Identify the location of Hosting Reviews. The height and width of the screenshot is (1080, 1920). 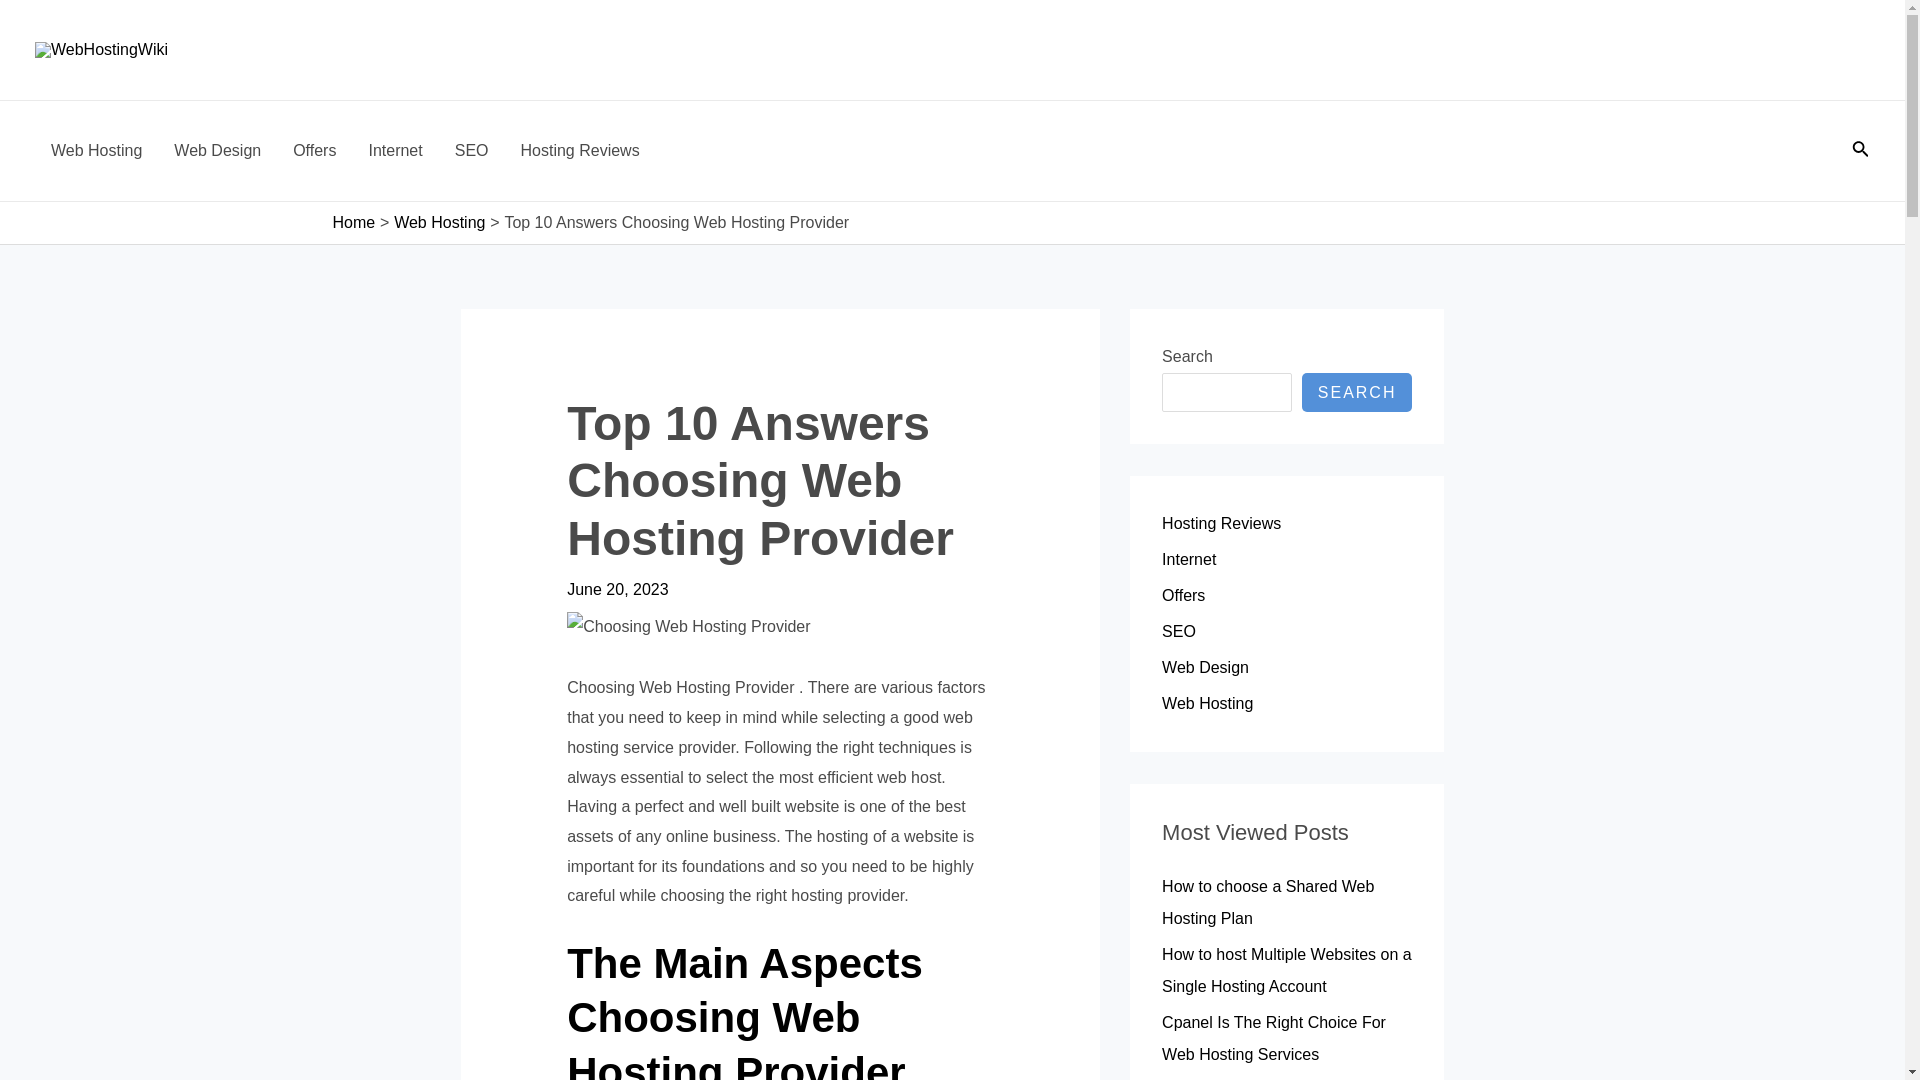
(1220, 524).